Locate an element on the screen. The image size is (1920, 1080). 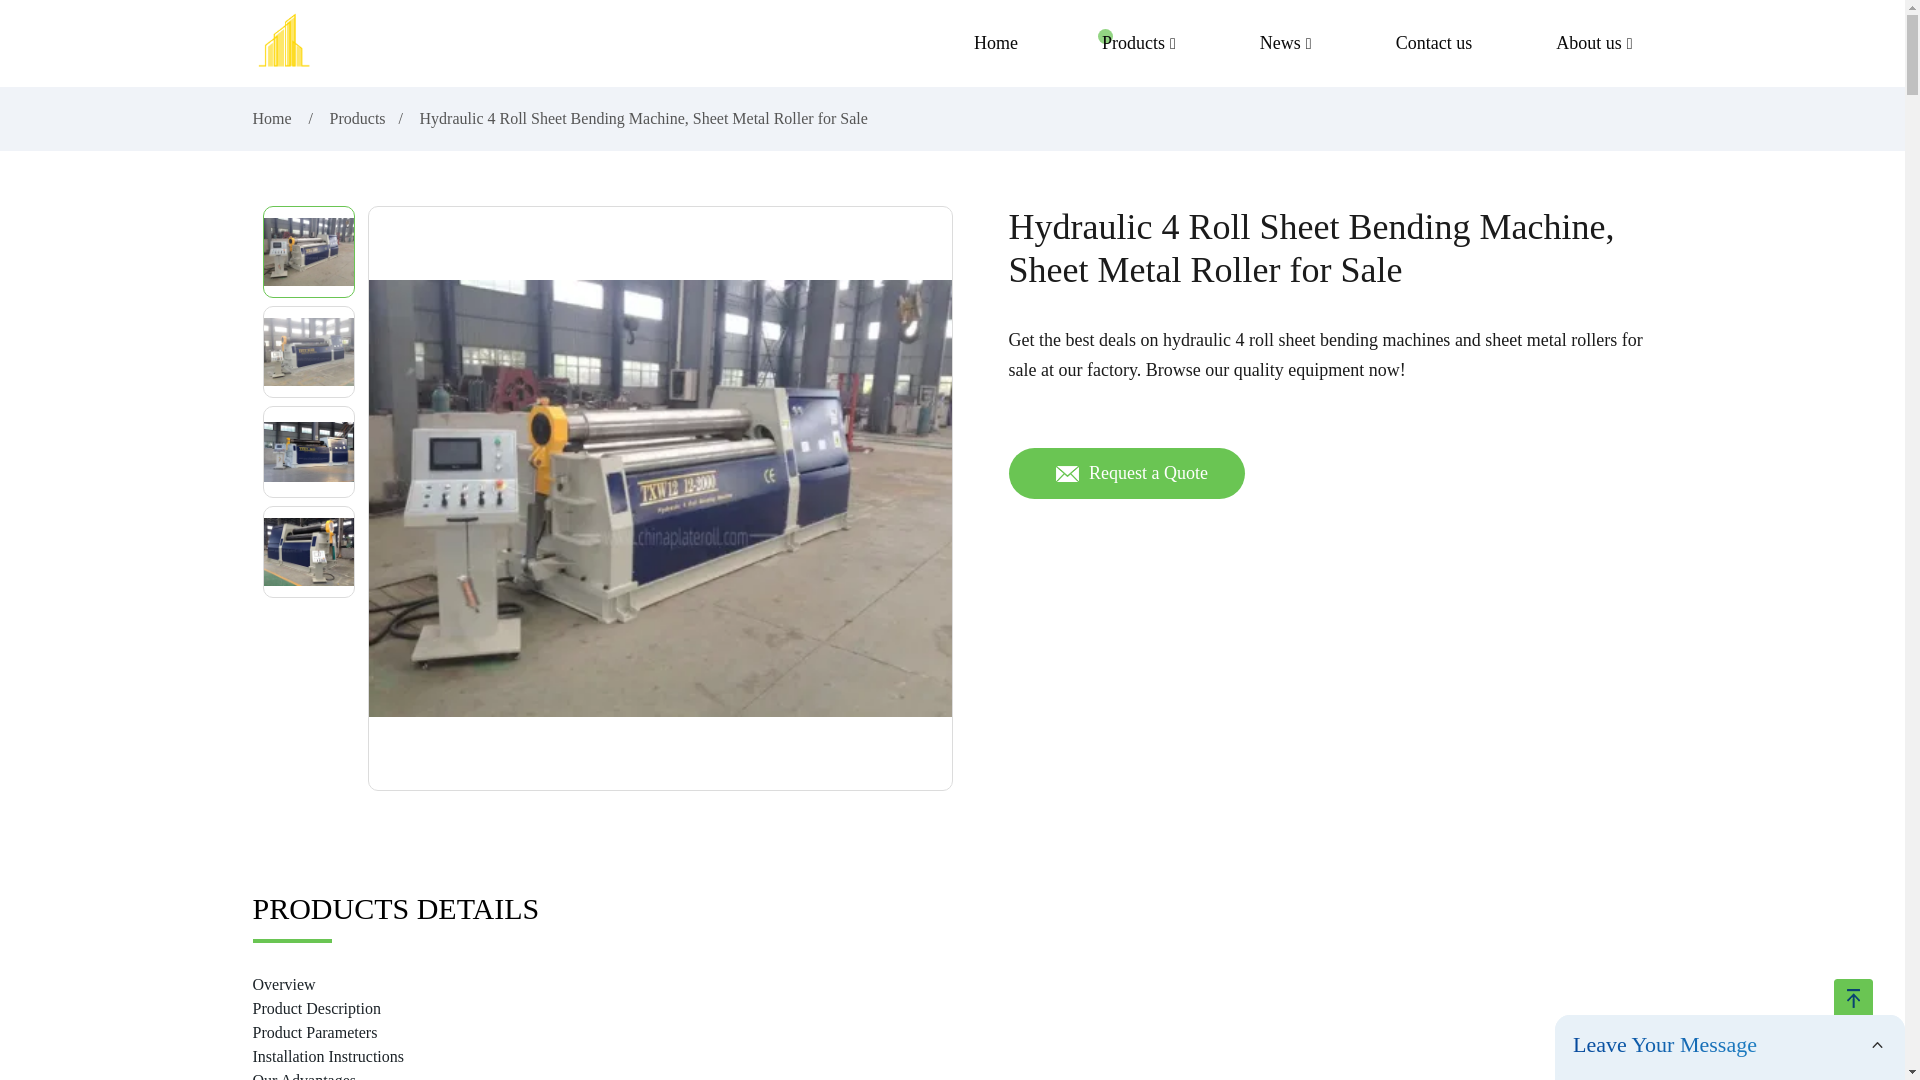
Products is located at coordinates (1139, 44).